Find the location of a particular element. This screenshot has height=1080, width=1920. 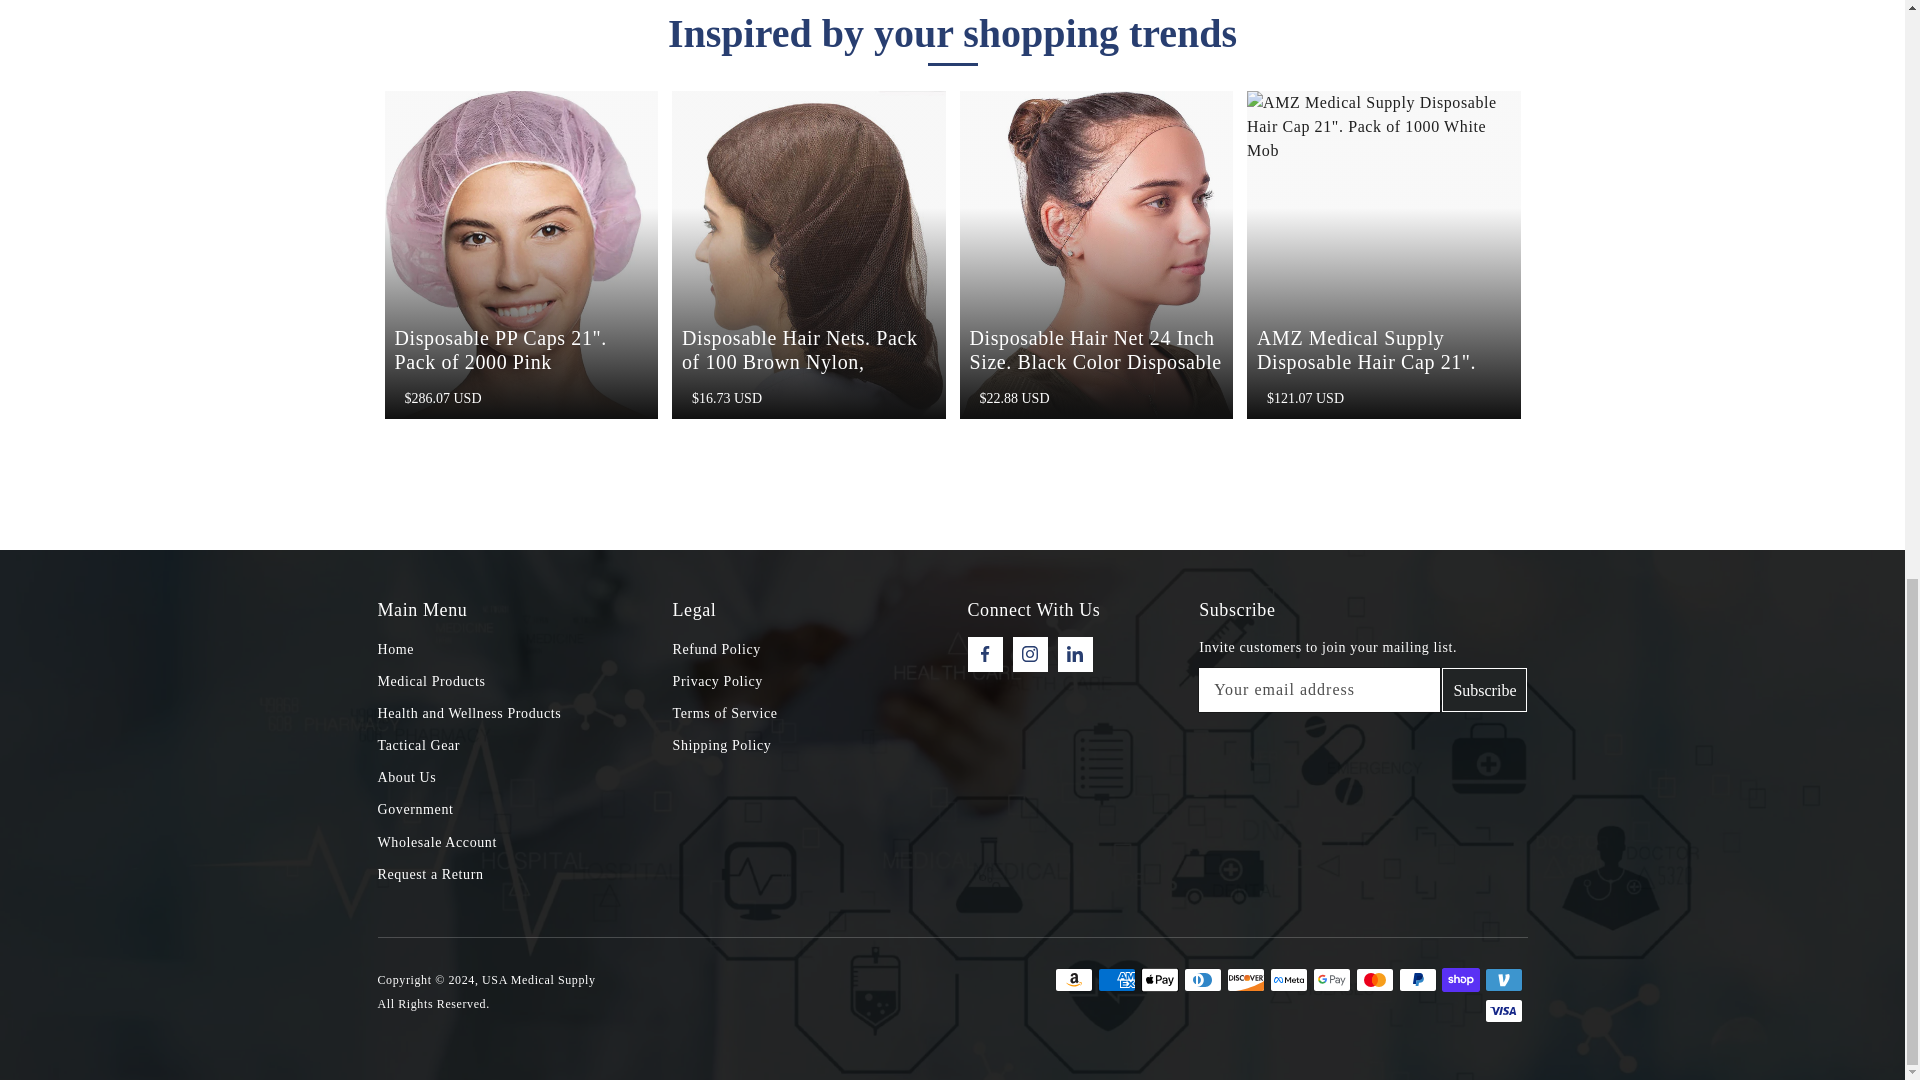

Amazon is located at coordinates (1073, 980).